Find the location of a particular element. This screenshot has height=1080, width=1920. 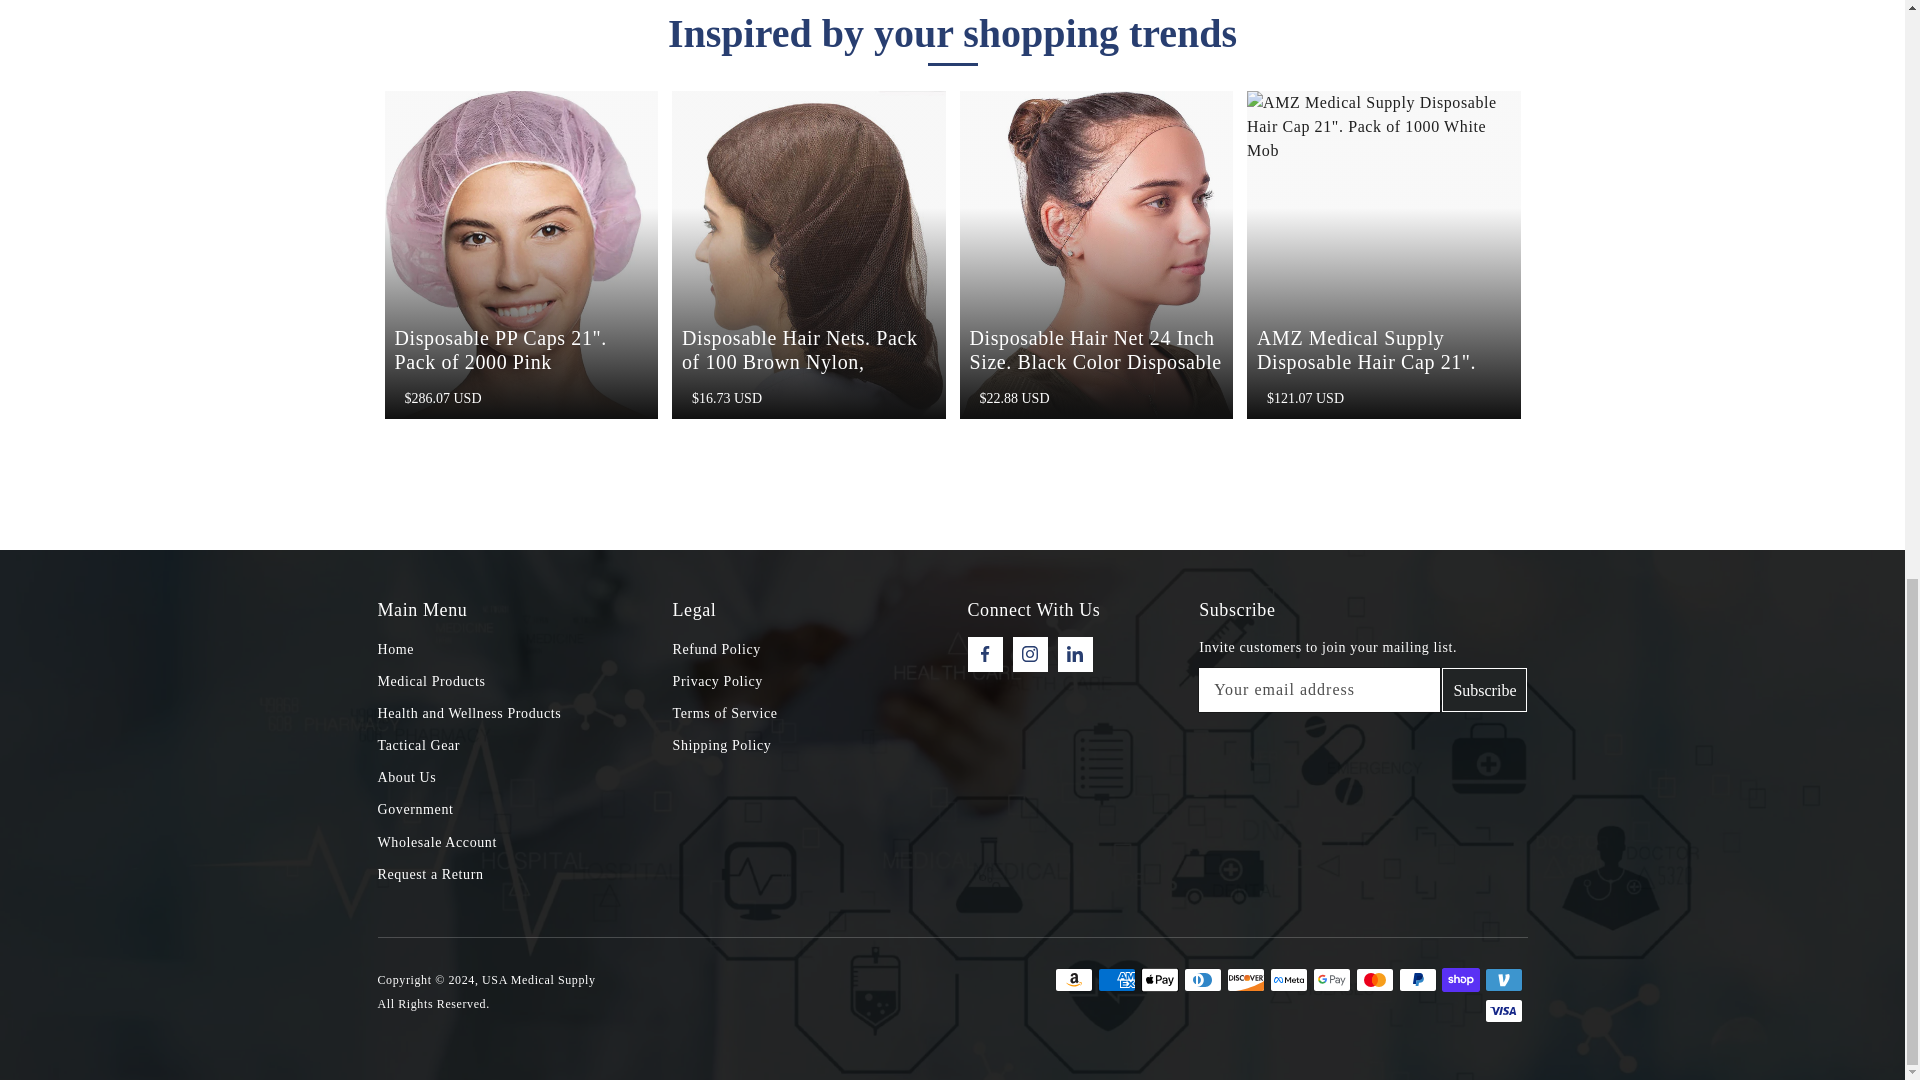

Amazon is located at coordinates (1073, 980).